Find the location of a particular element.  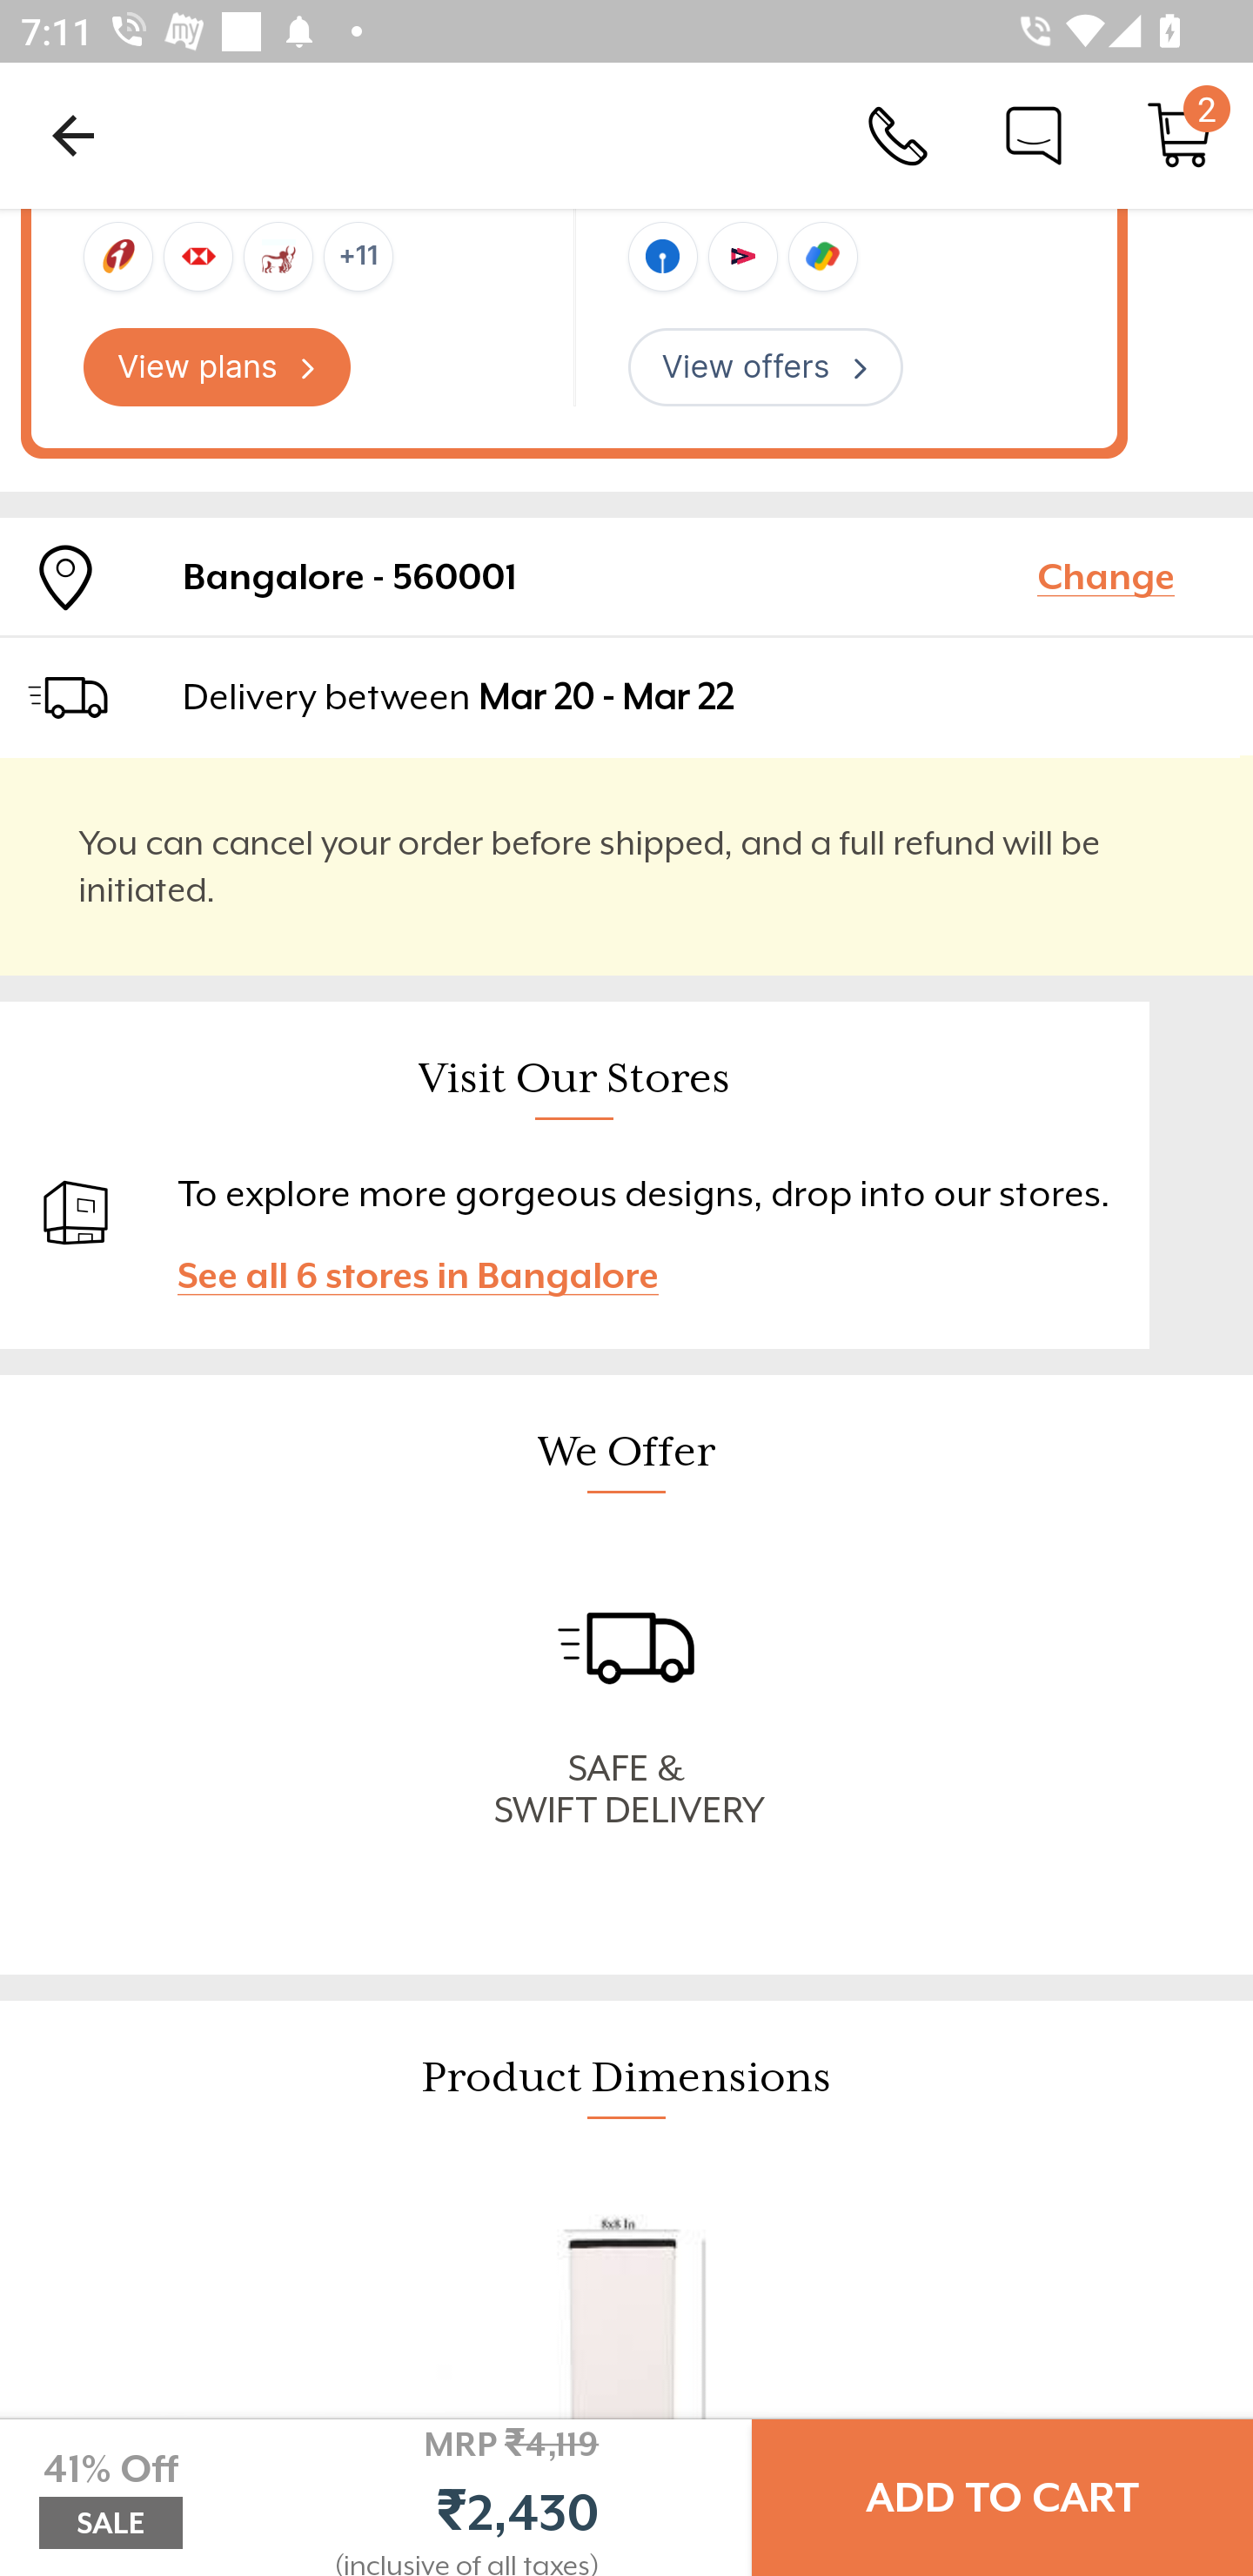

Delivery between Mar 20 - Mar 22 is located at coordinates (705, 696).